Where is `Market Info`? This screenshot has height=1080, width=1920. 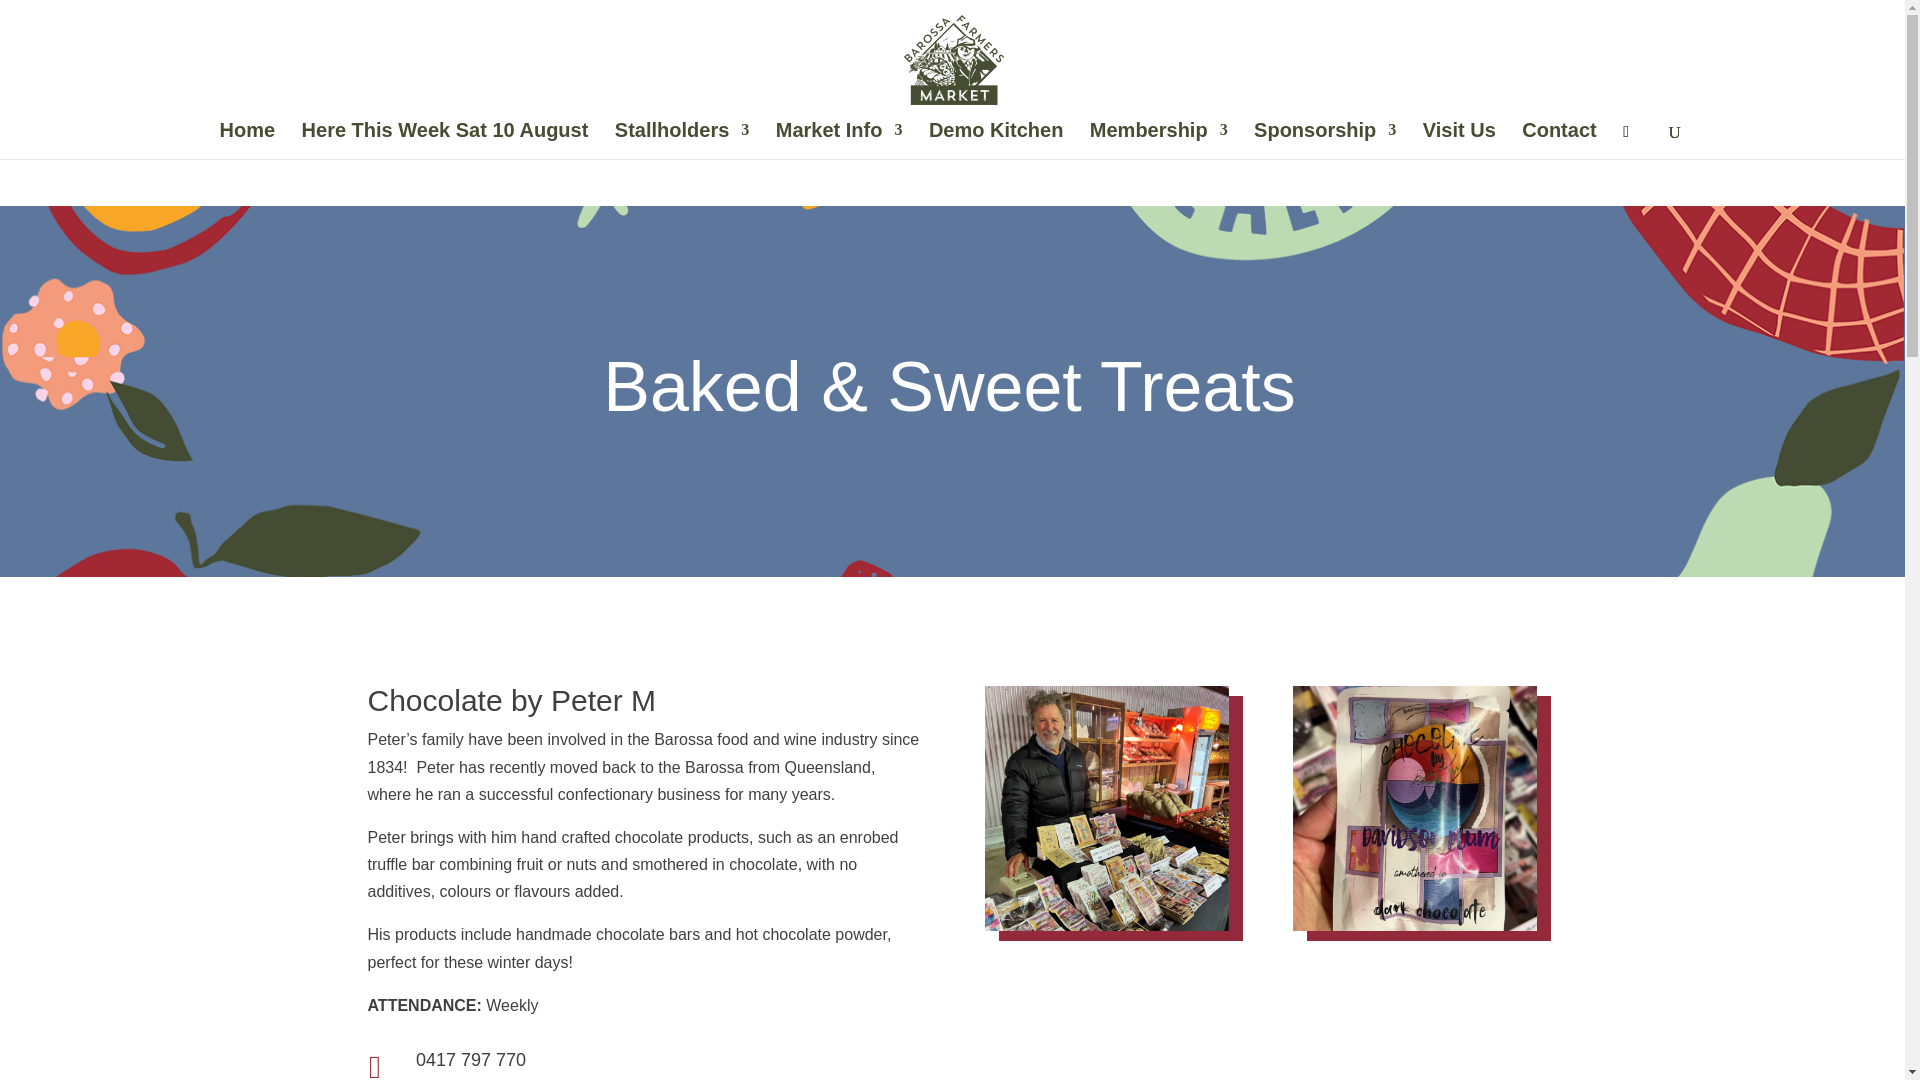
Market Info is located at coordinates (838, 140).